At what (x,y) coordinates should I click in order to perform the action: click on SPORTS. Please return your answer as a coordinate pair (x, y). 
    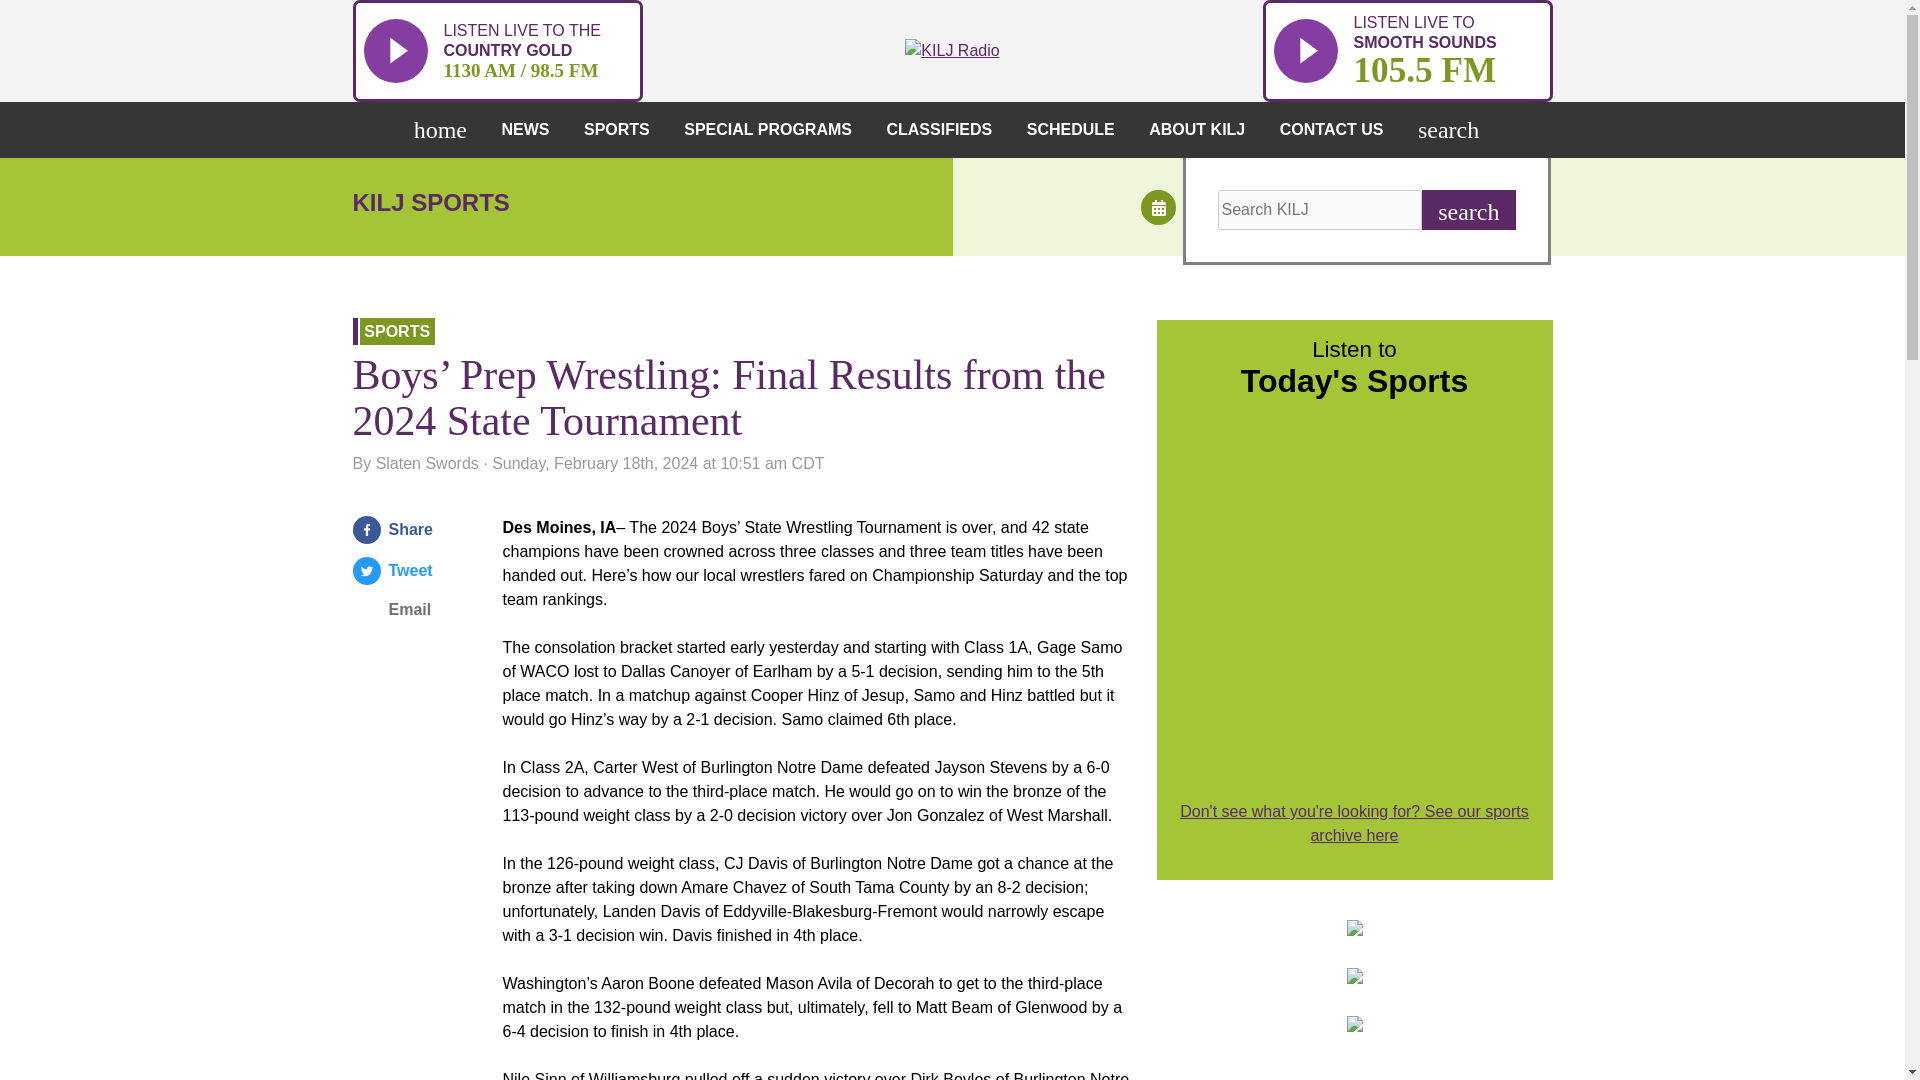
    Looking at the image, I should click on (1406, 50).